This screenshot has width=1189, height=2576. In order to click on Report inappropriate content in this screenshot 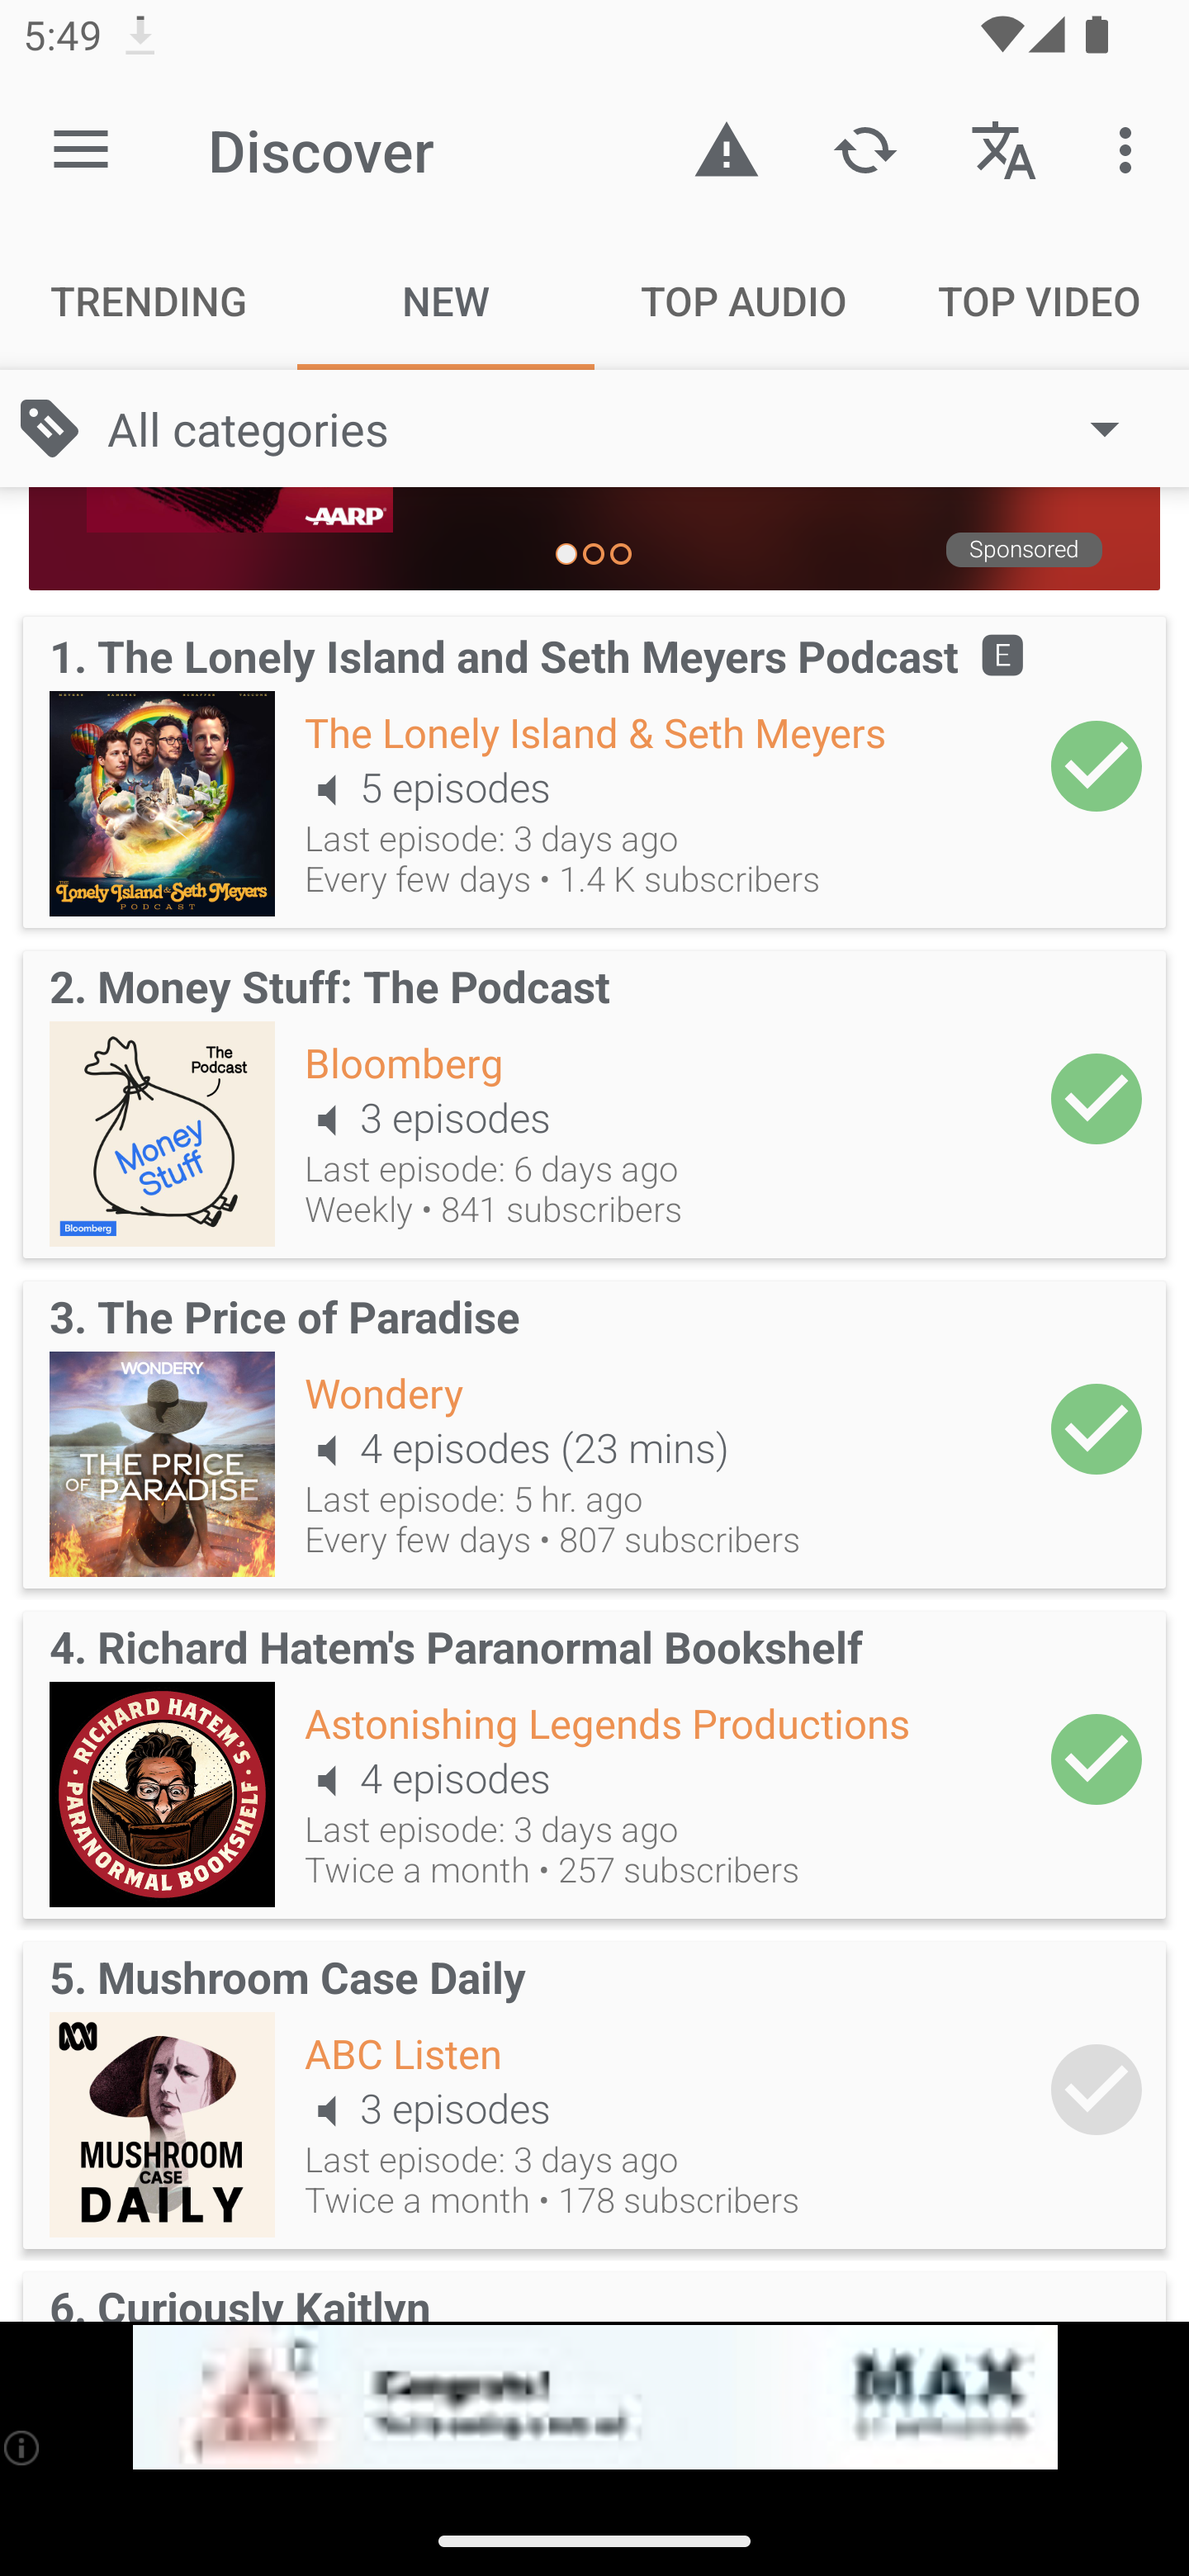, I will do `click(727, 149)`.